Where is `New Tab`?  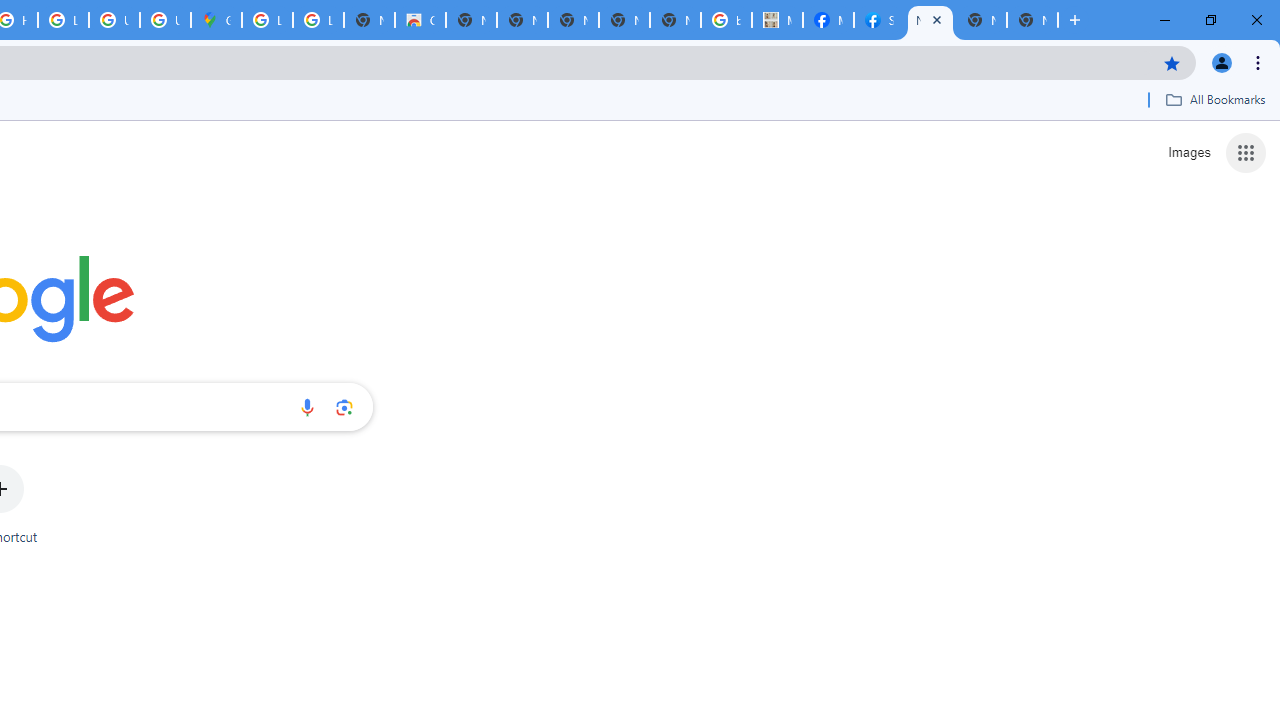 New Tab is located at coordinates (1032, 20).